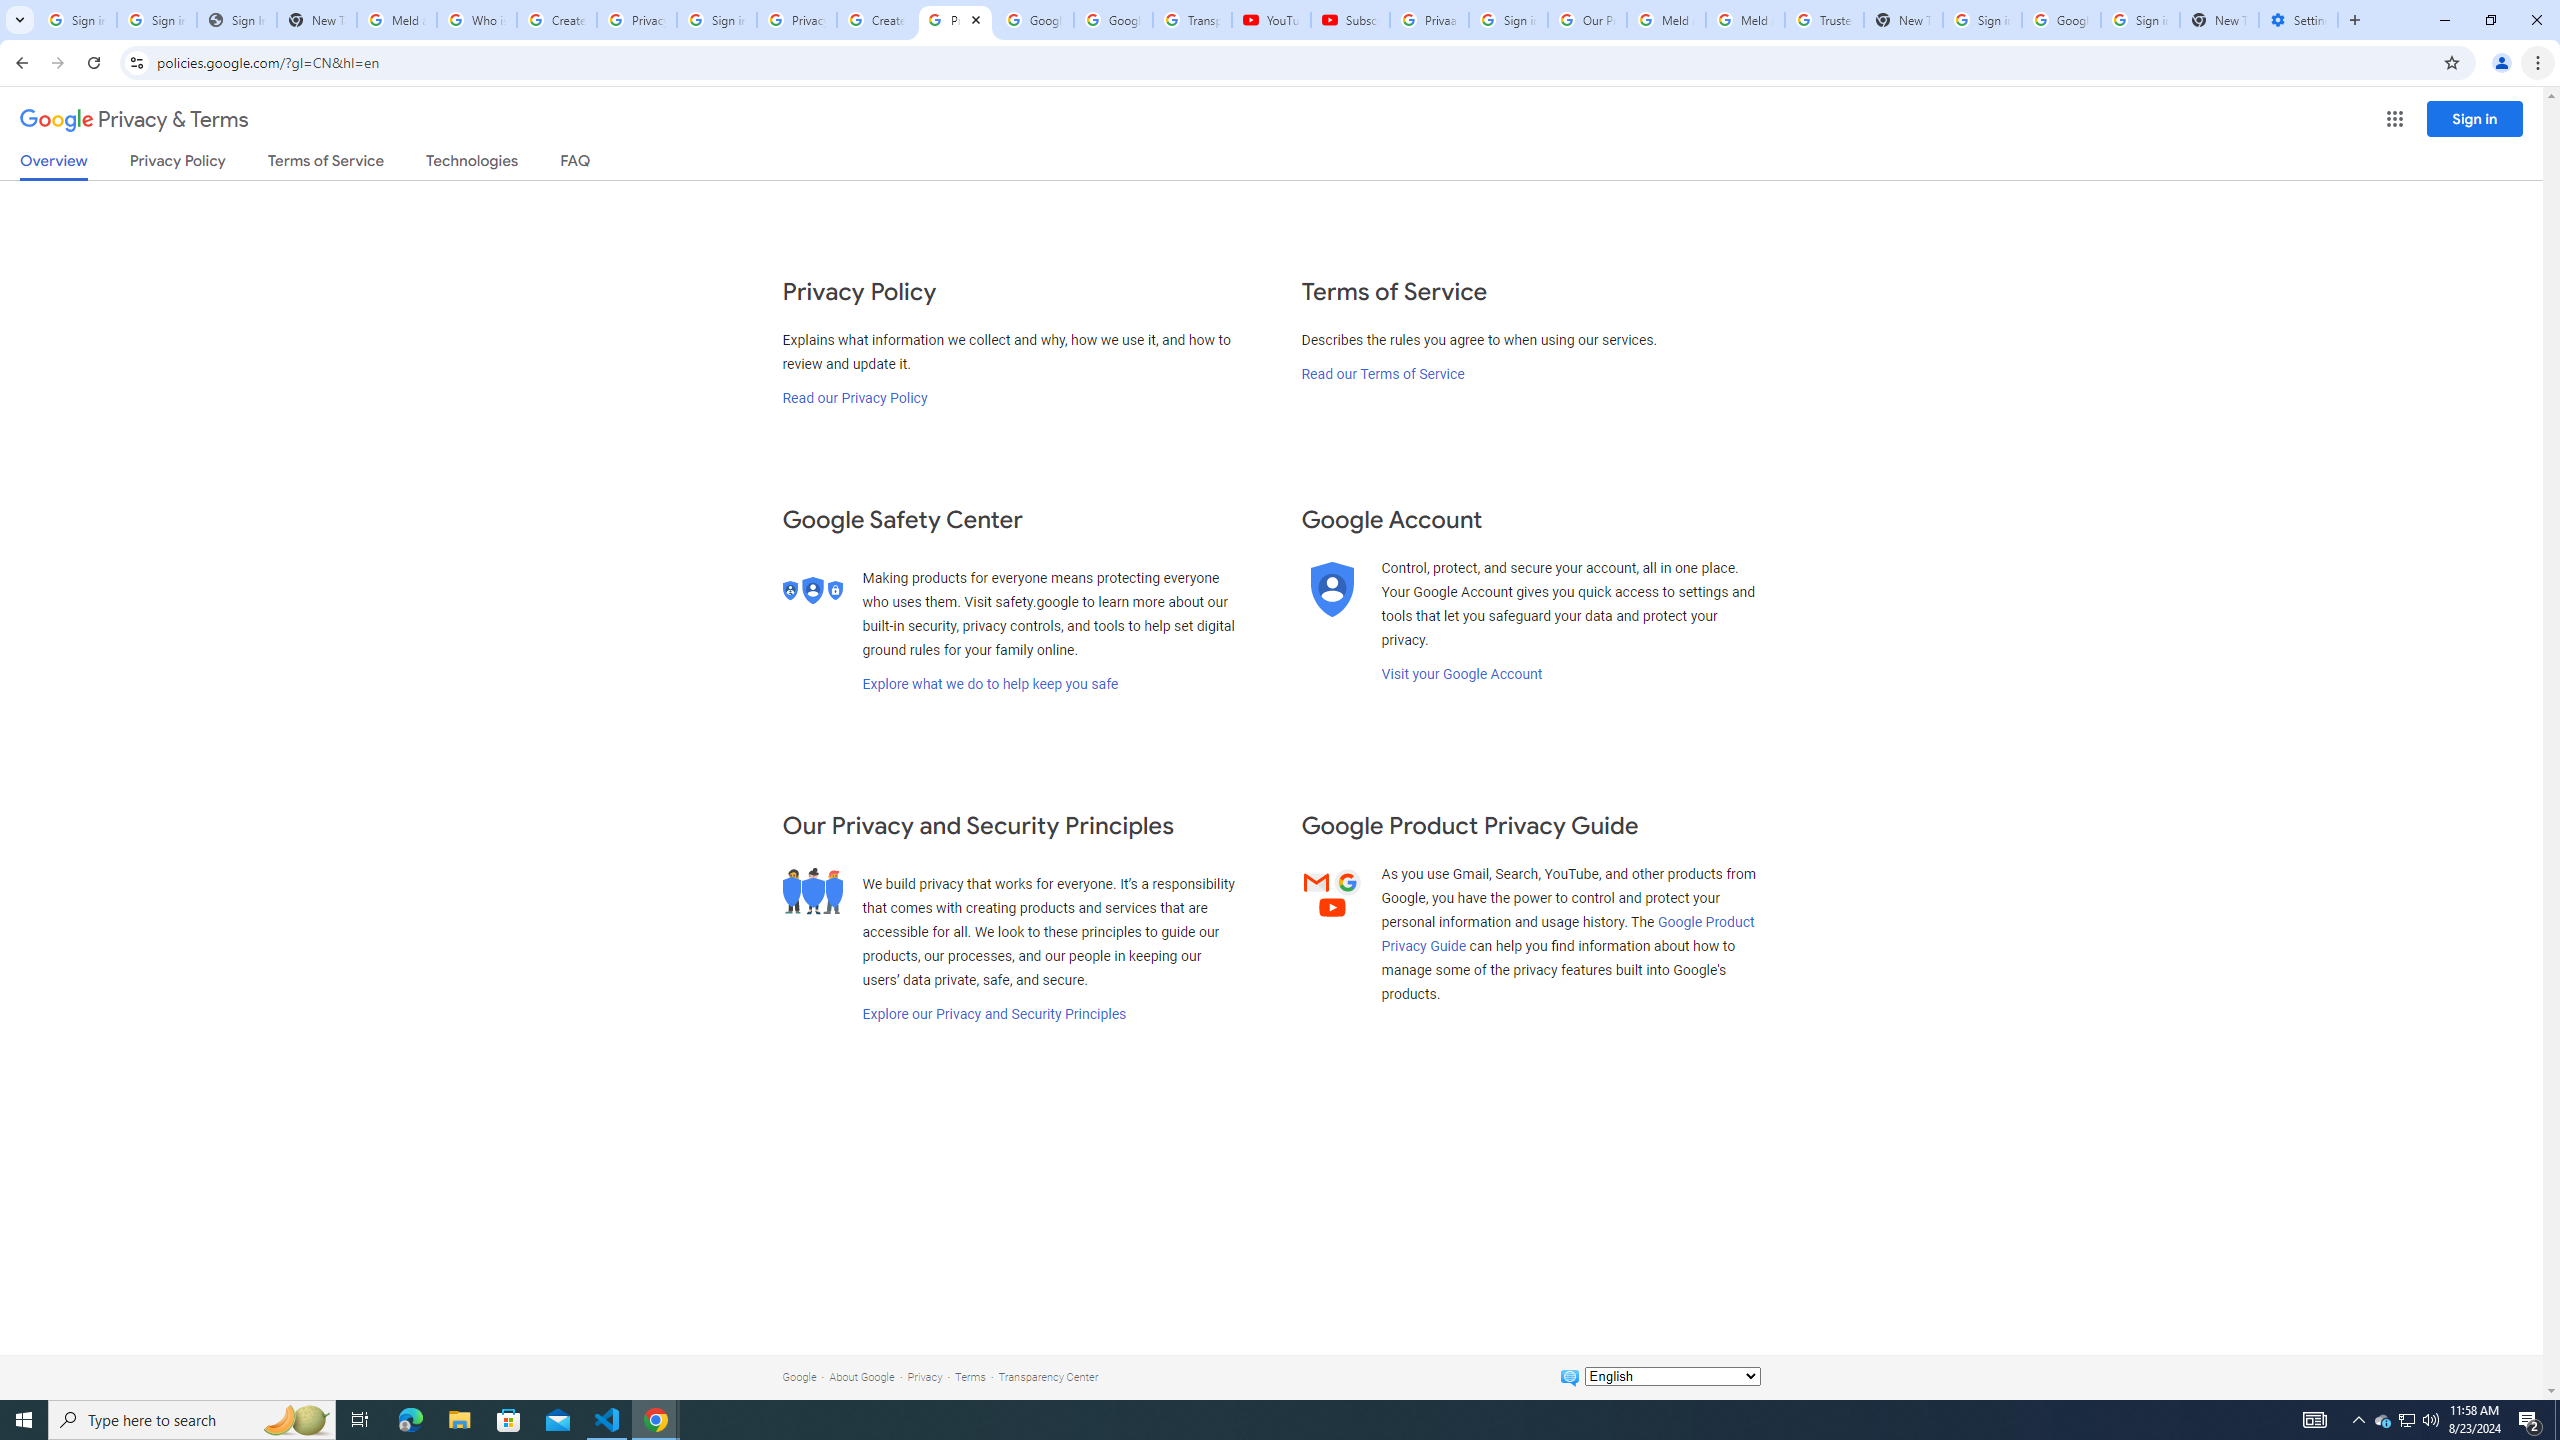  What do you see at coordinates (1672, 1376) in the screenshot?
I see `Change language:` at bounding box center [1672, 1376].